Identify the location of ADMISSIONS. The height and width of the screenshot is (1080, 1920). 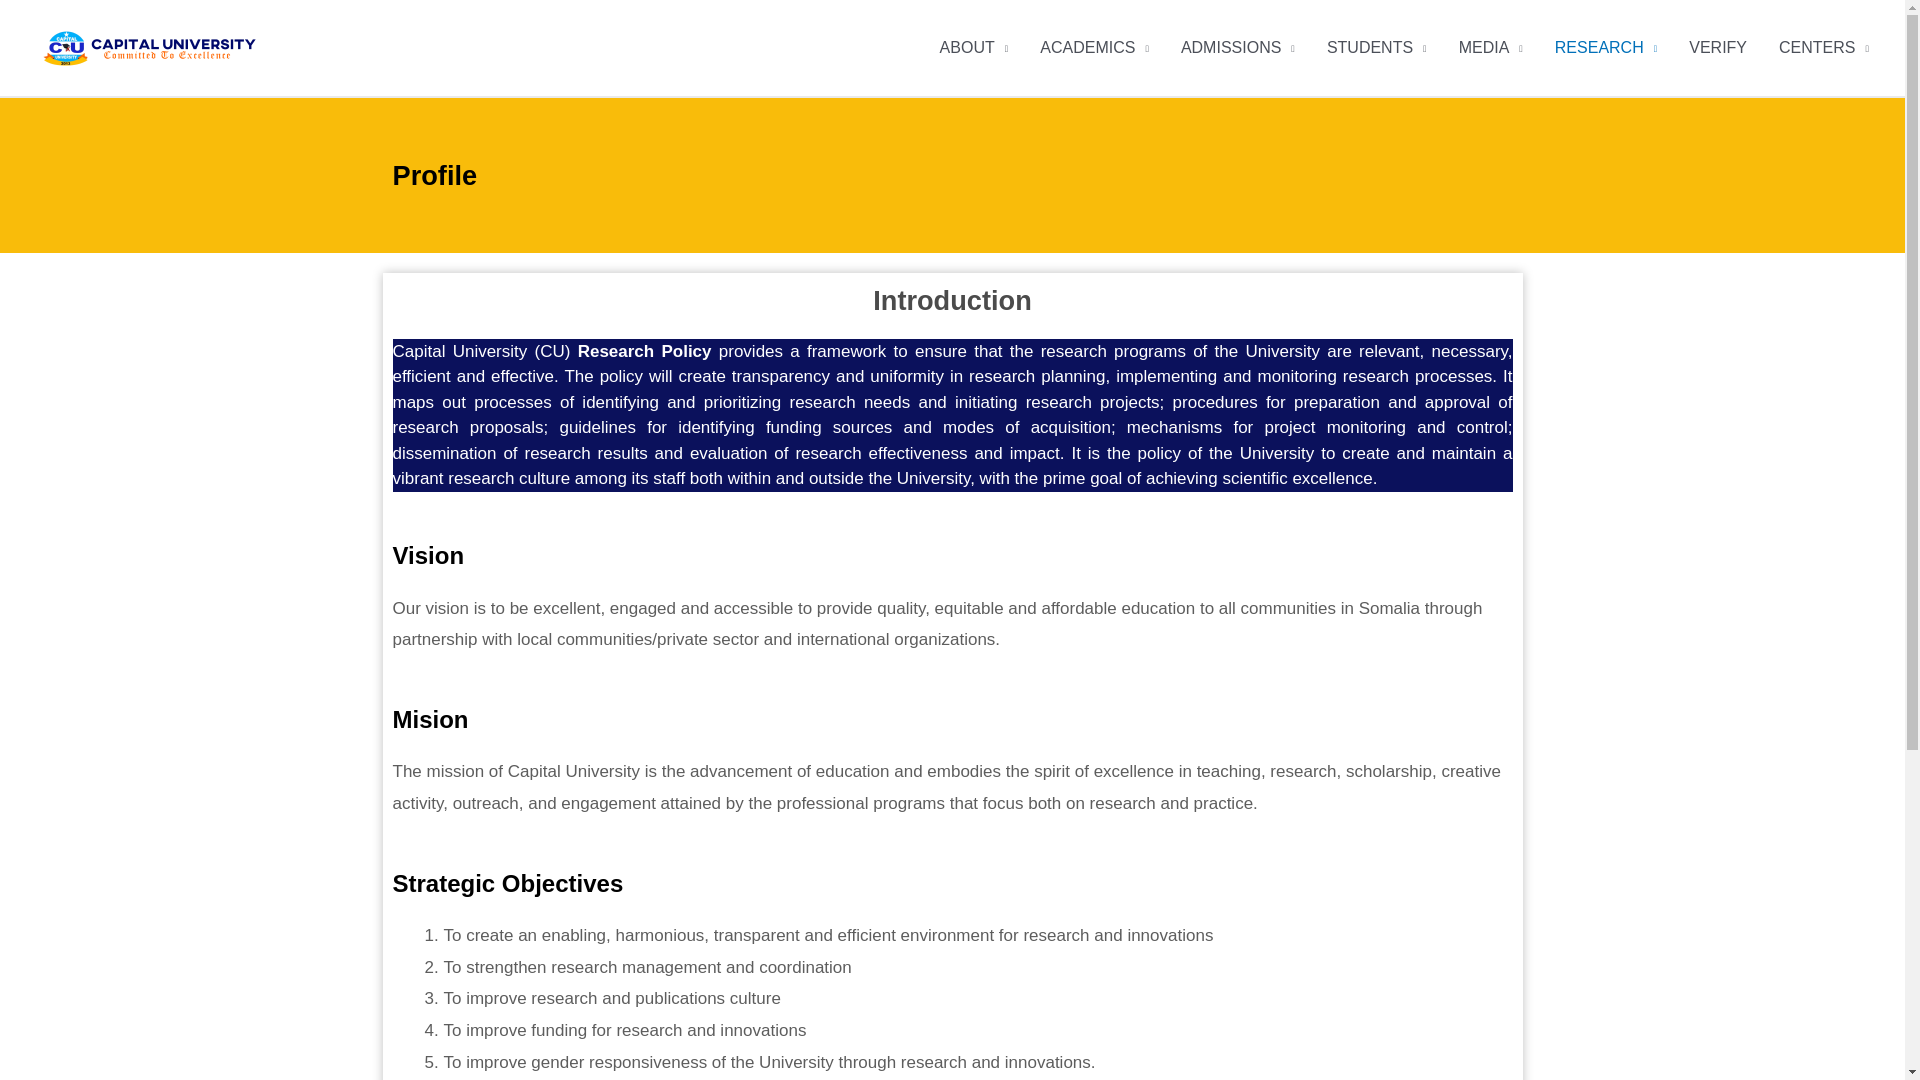
(1238, 48).